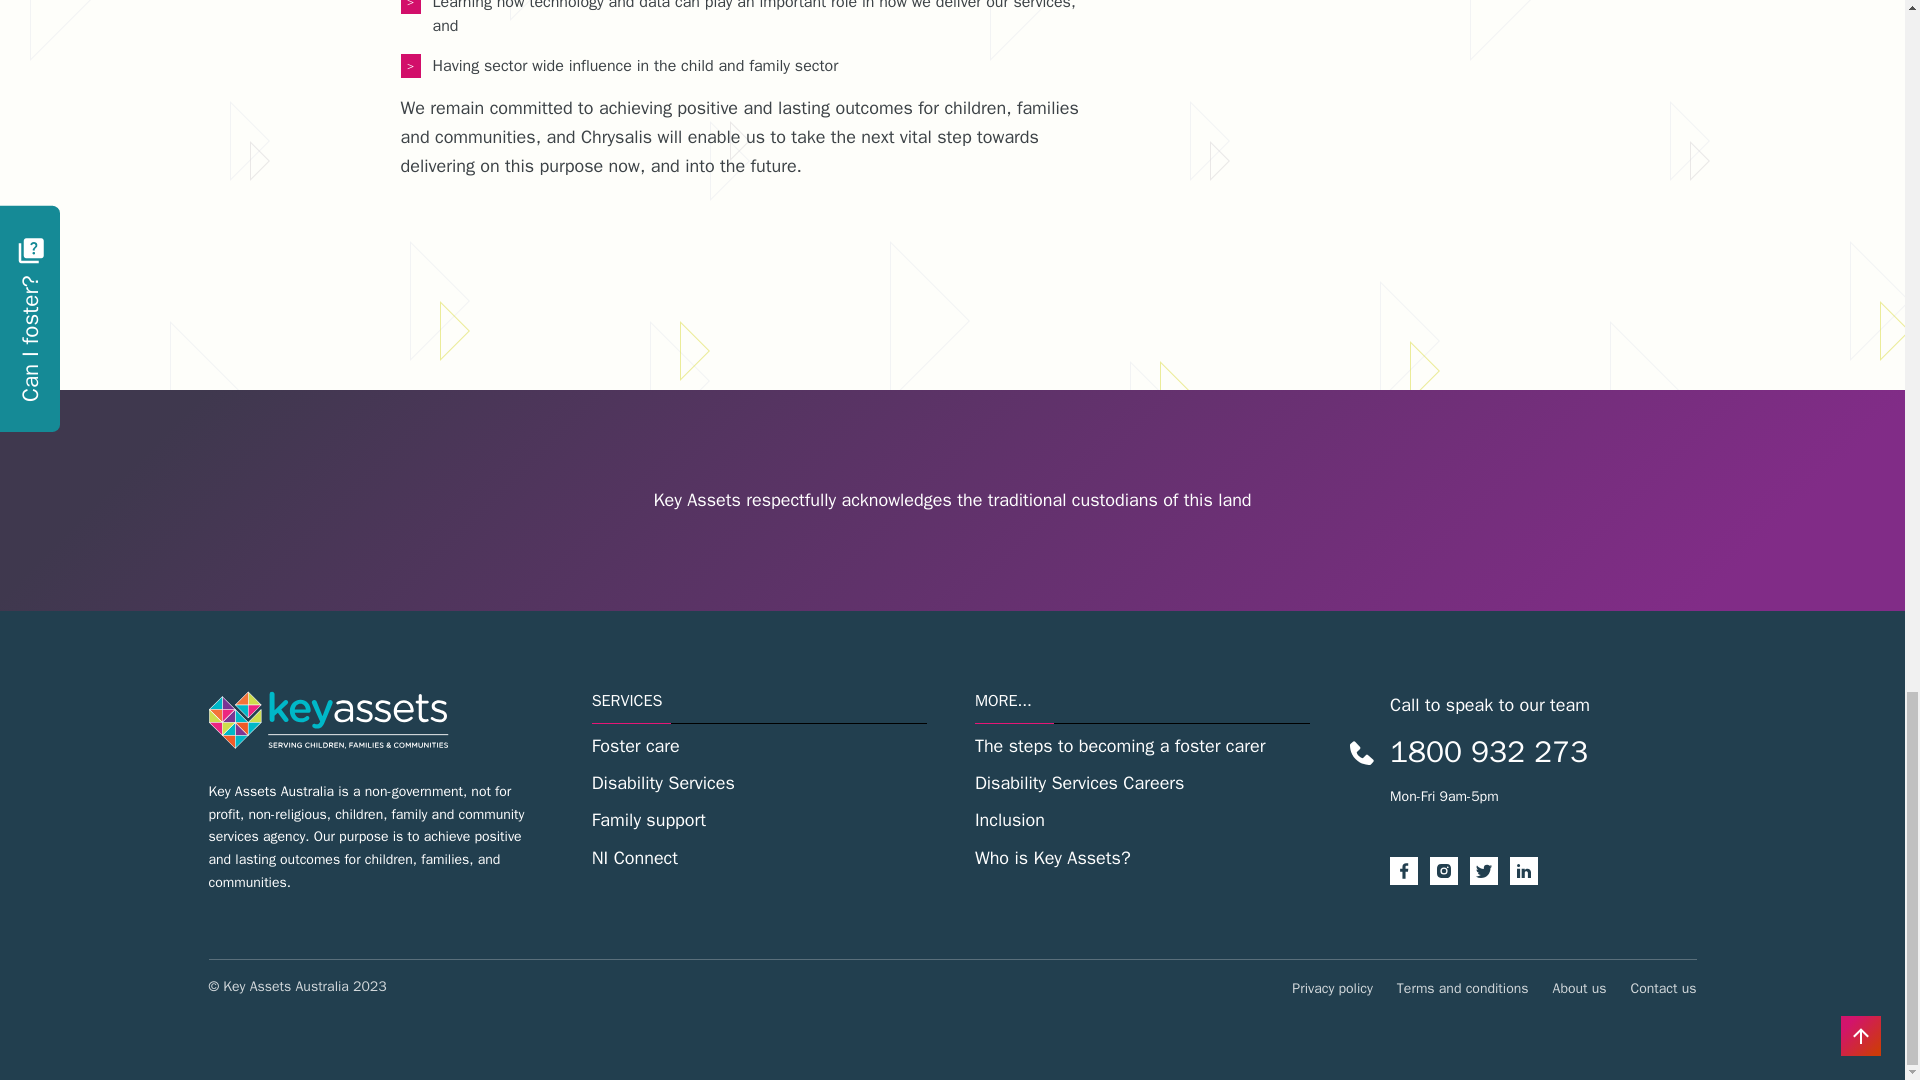 This screenshot has height=1080, width=1920. What do you see at coordinates (1142, 746) in the screenshot?
I see `The steps to becoming a foster carer` at bounding box center [1142, 746].